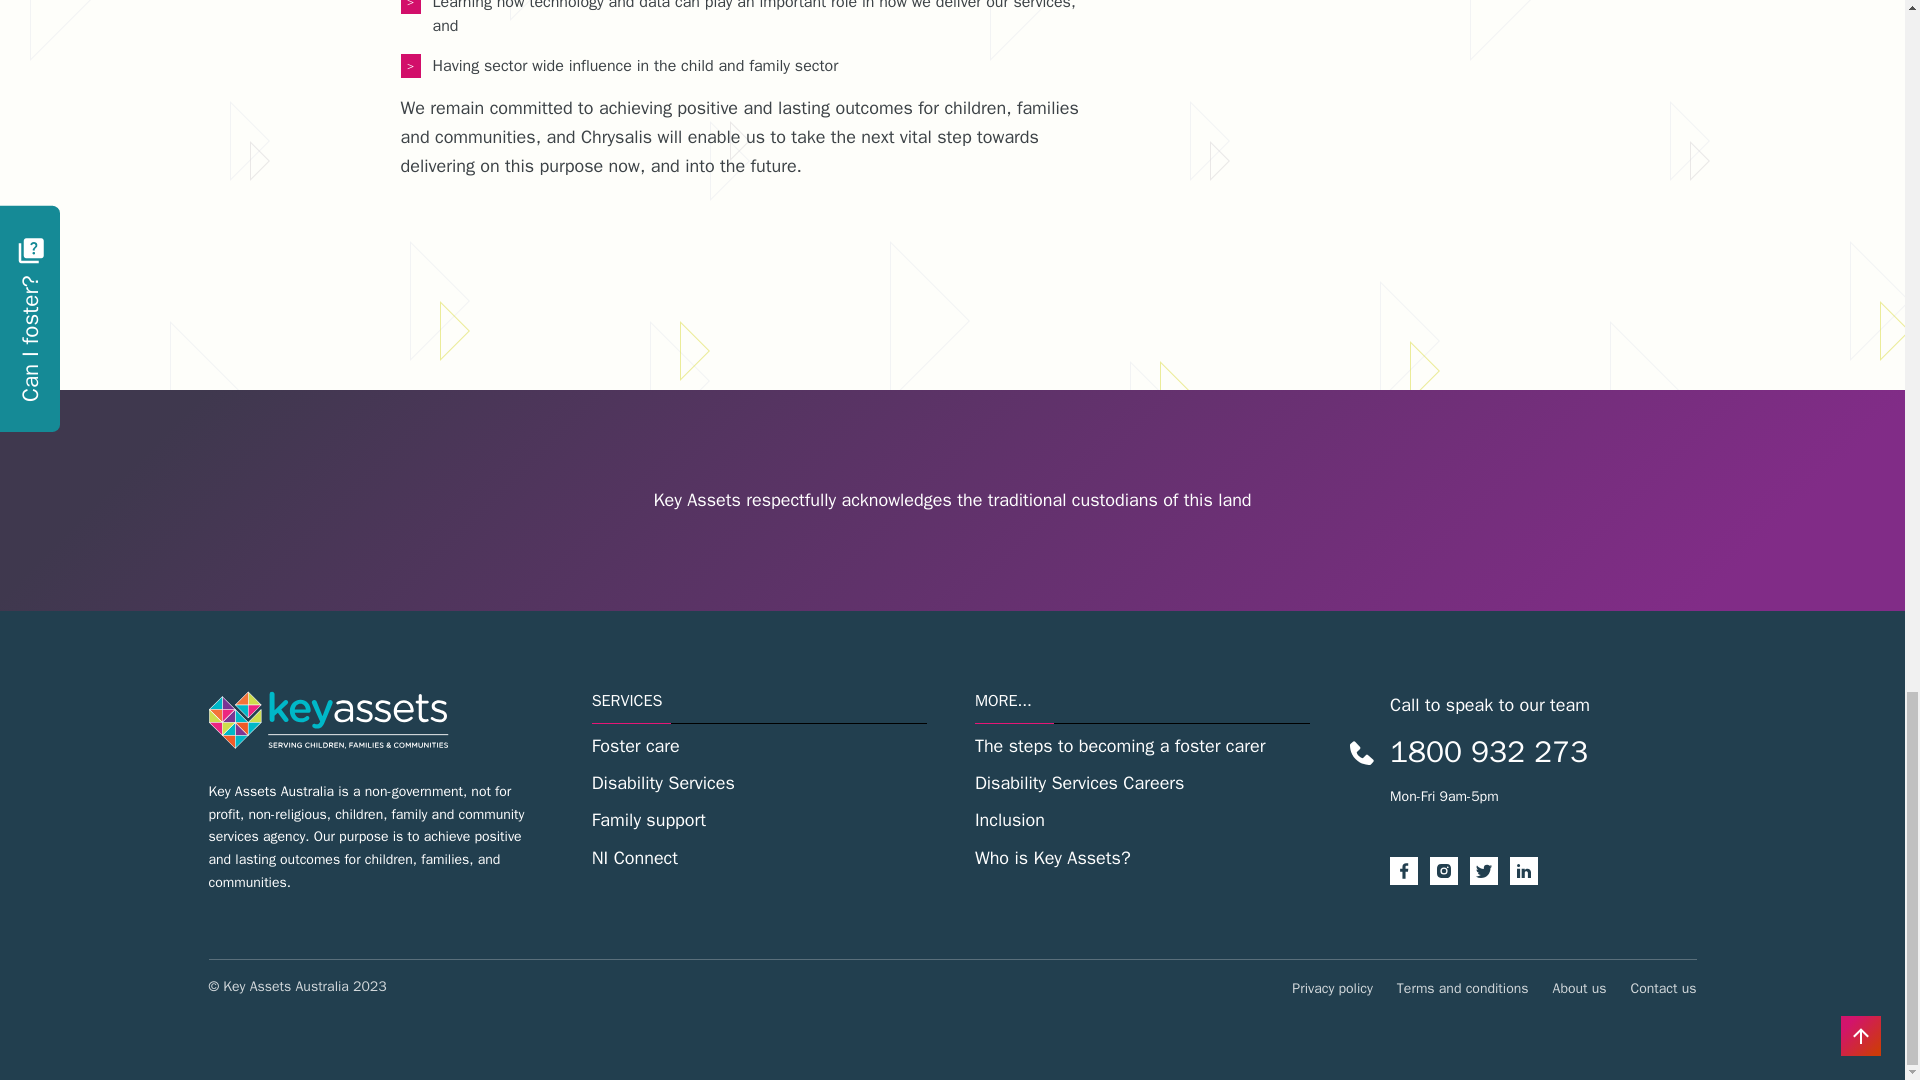 This screenshot has height=1080, width=1920. What do you see at coordinates (1142, 746) in the screenshot?
I see `The steps to becoming a foster carer` at bounding box center [1142, 746].